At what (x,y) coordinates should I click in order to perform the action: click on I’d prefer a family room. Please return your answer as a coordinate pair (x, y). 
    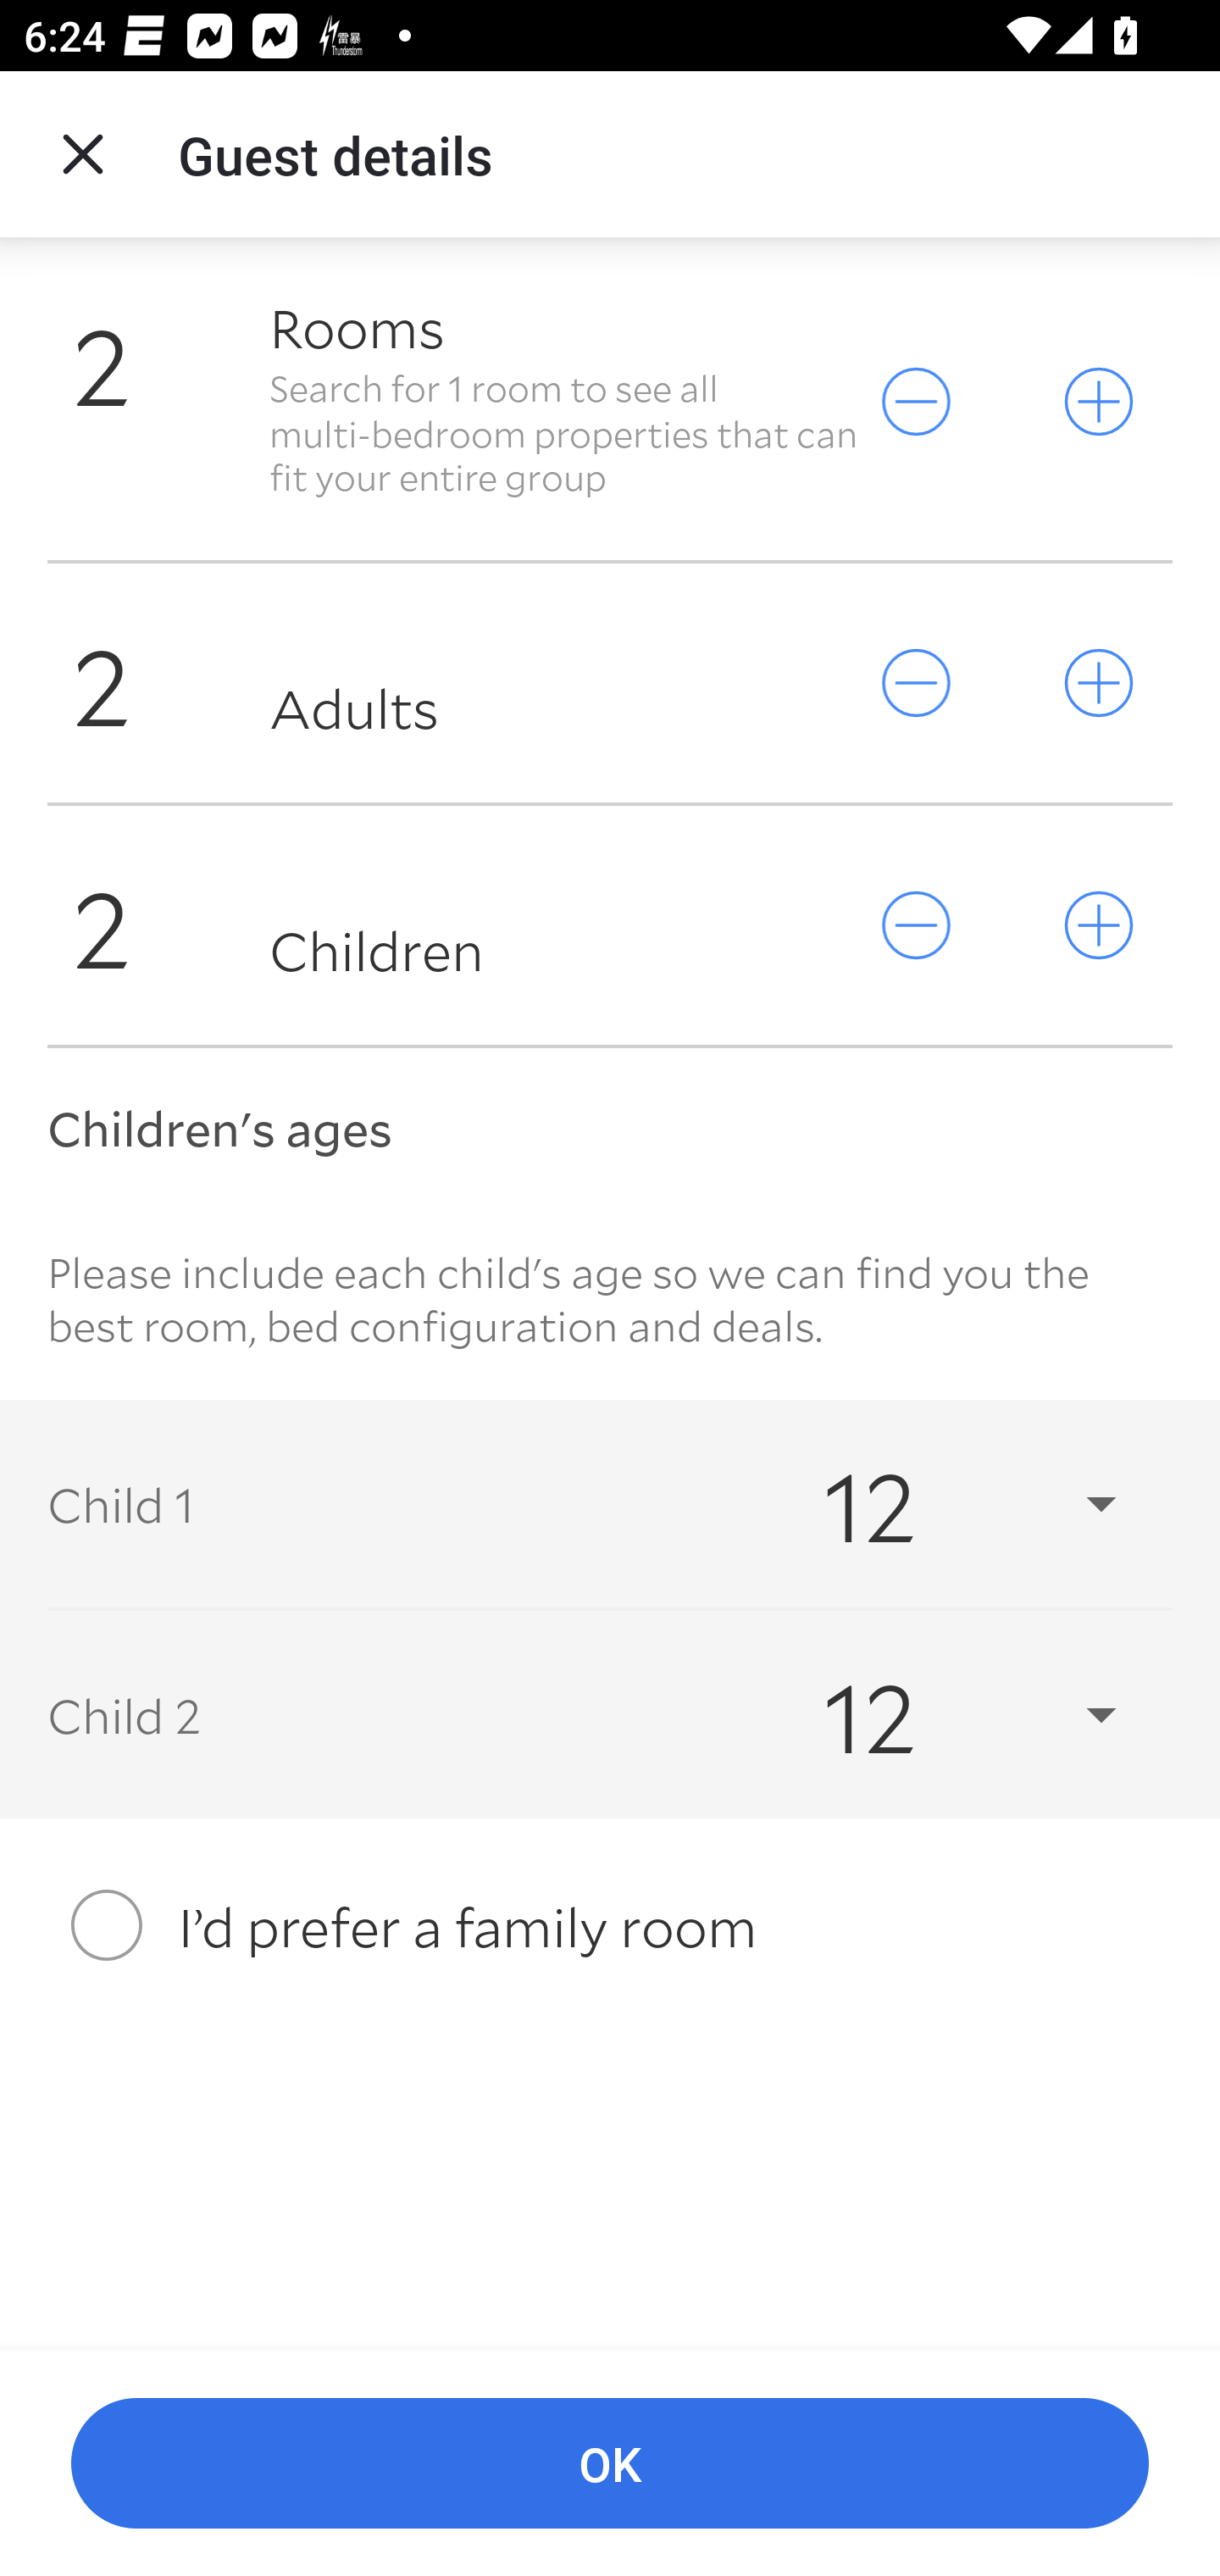
    Looking at the image, I should click on (610, 1927).